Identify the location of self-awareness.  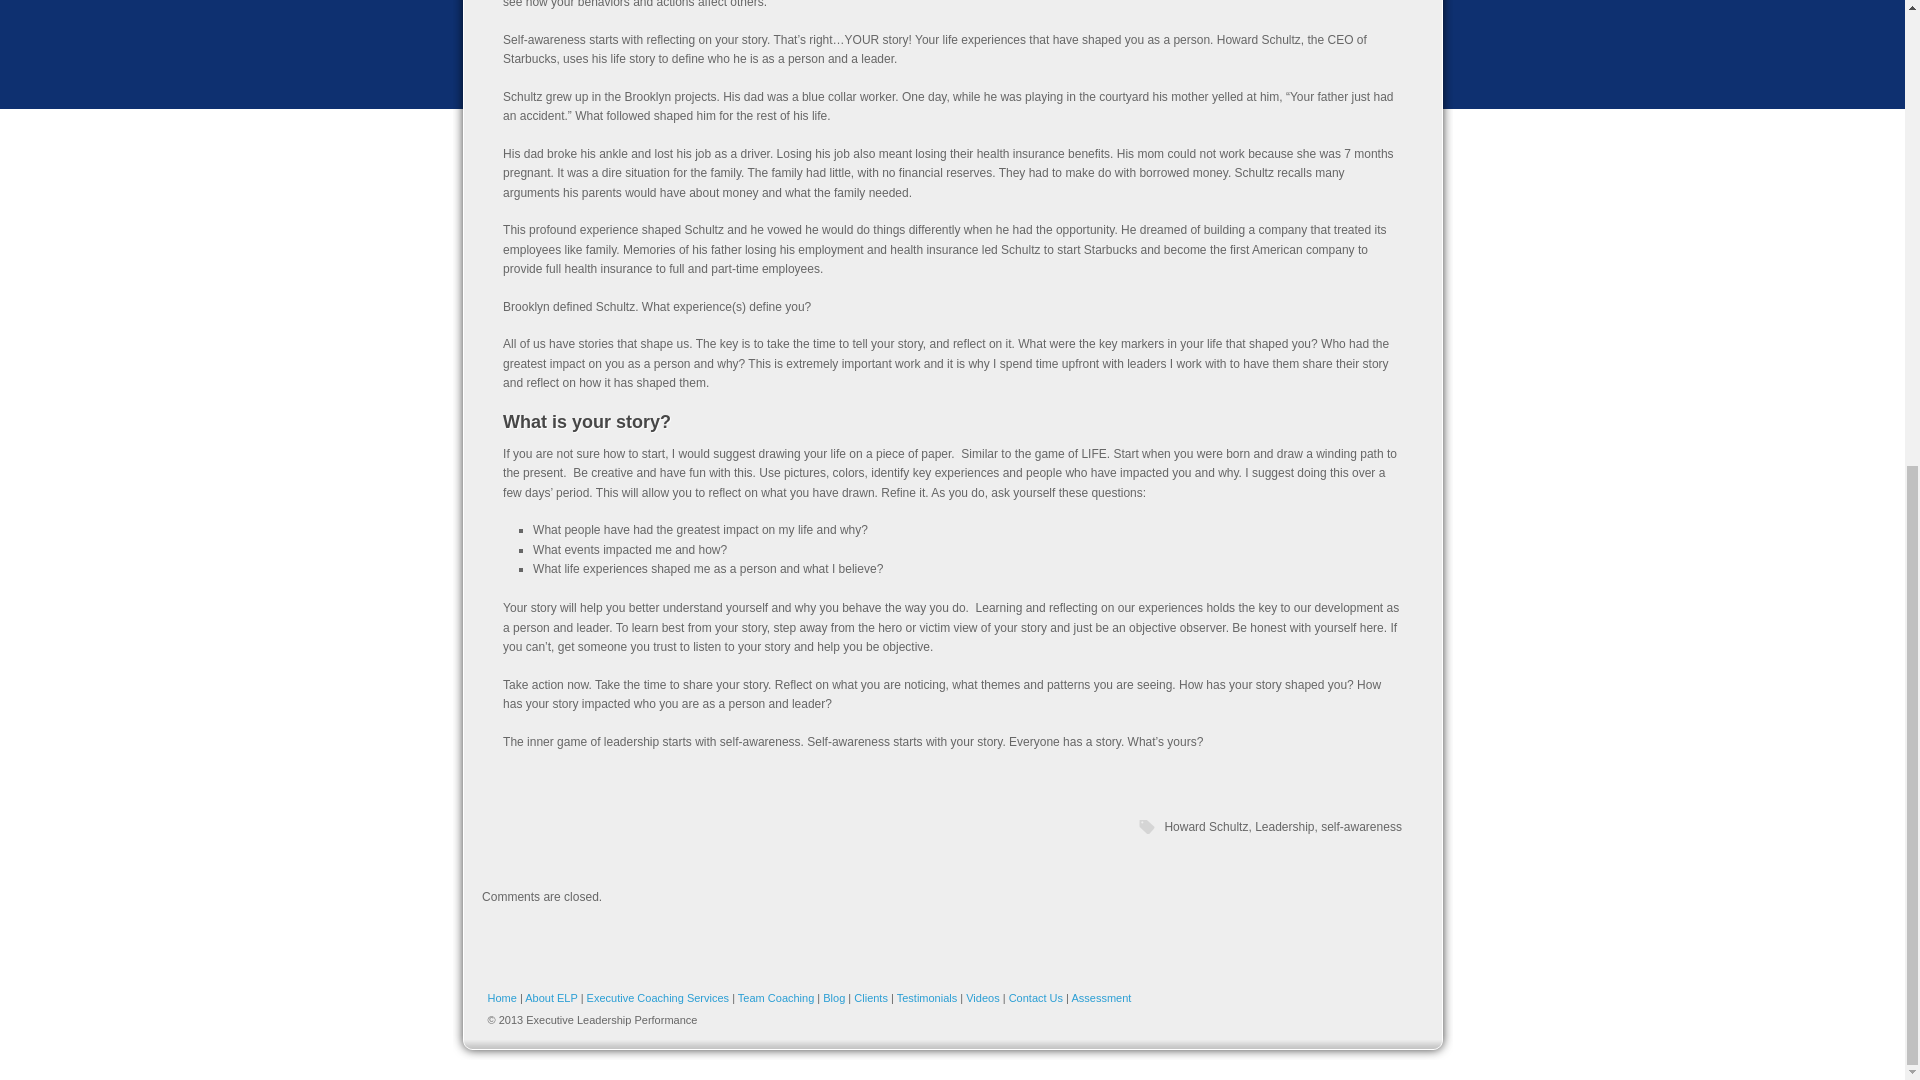
(1360, 826).